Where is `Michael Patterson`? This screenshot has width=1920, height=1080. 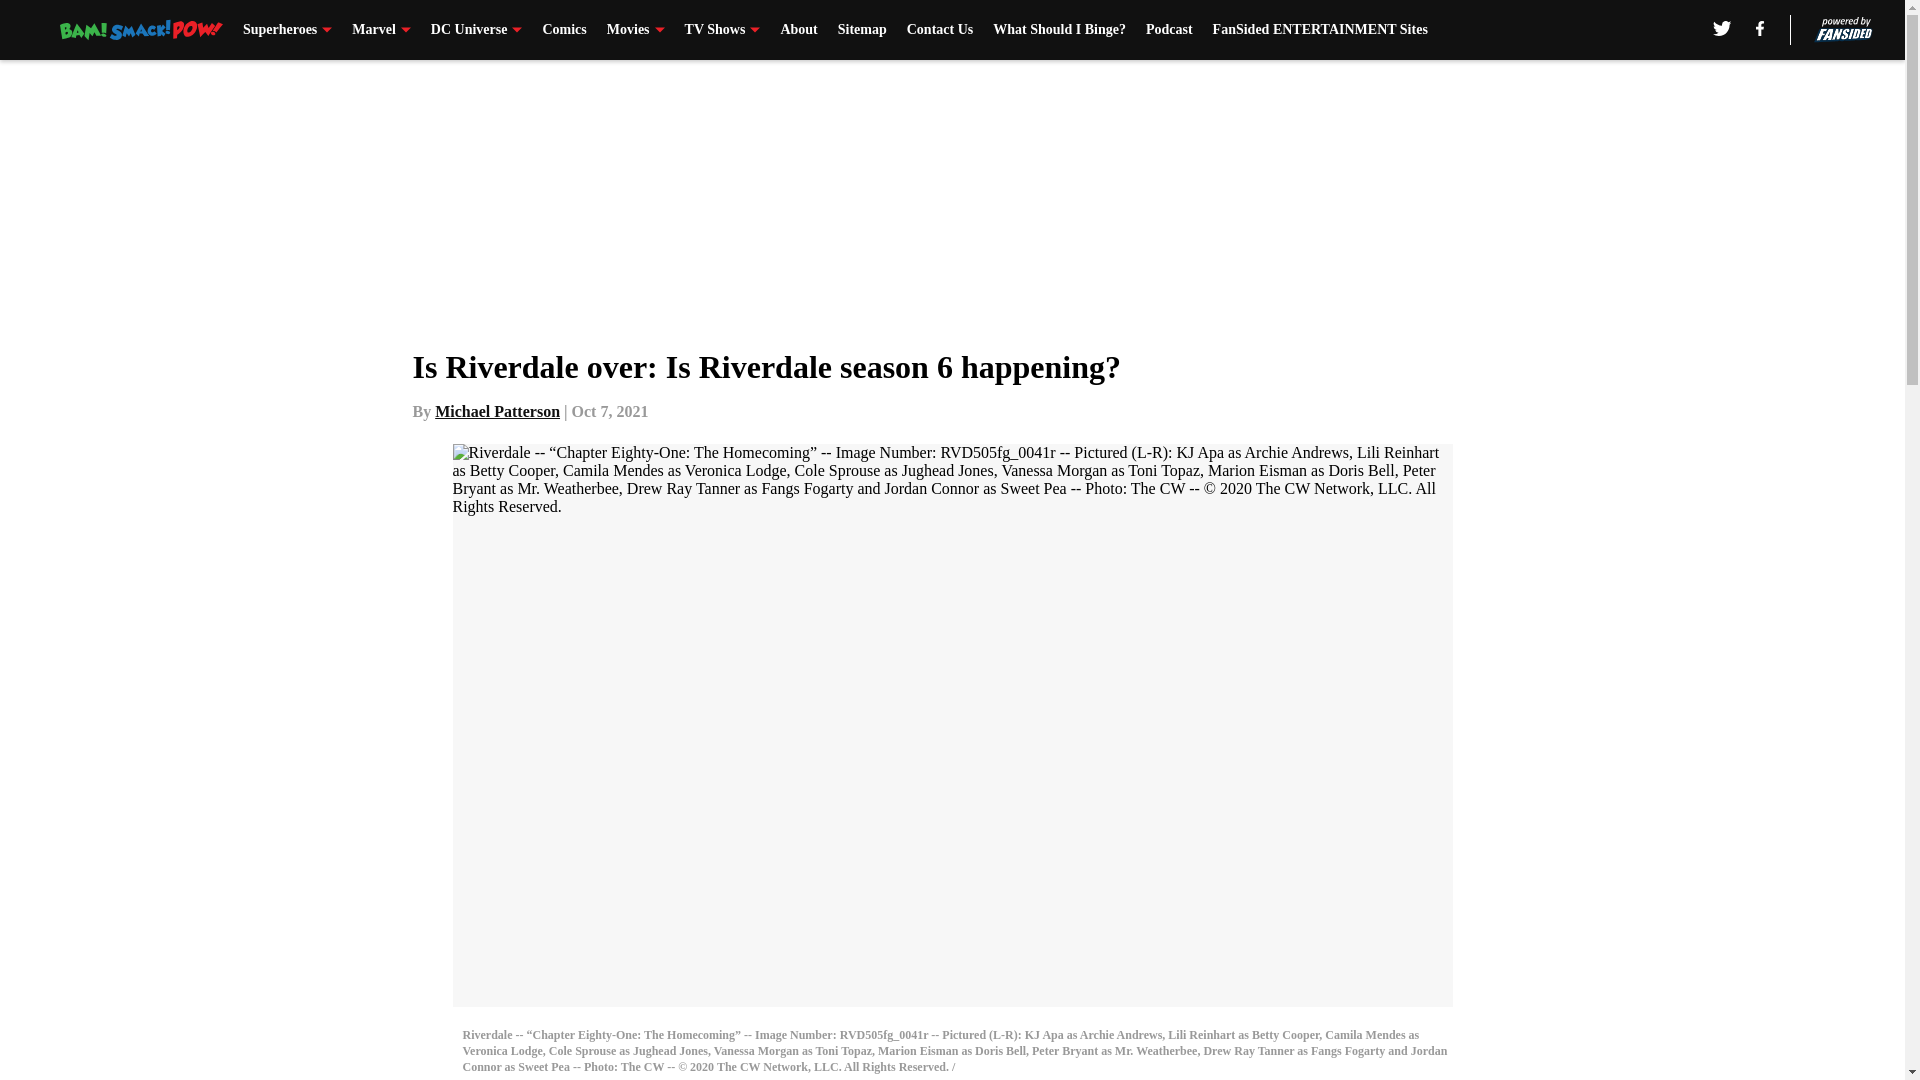 Michael Patterson is located at coordinates (498, 411).